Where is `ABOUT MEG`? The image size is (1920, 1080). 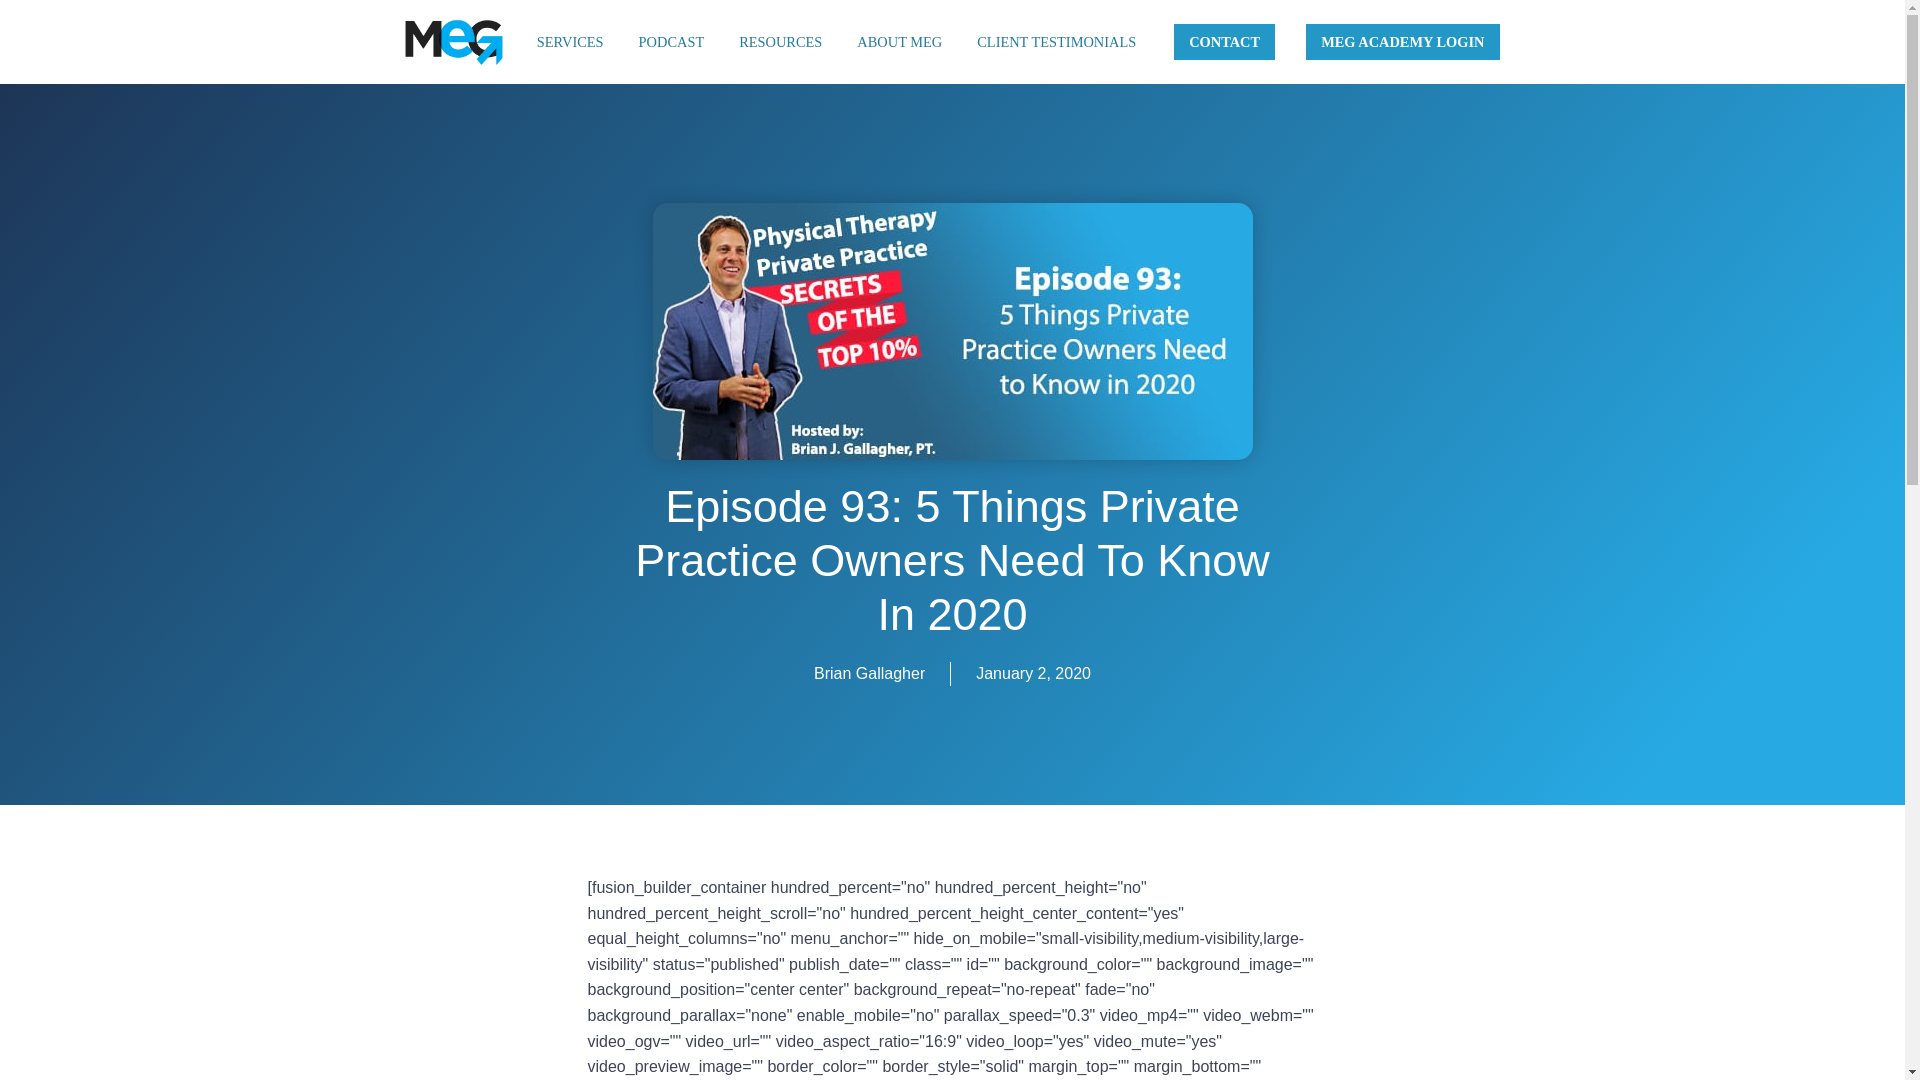
ABOUT MEG is located at coordinates (899, 42).